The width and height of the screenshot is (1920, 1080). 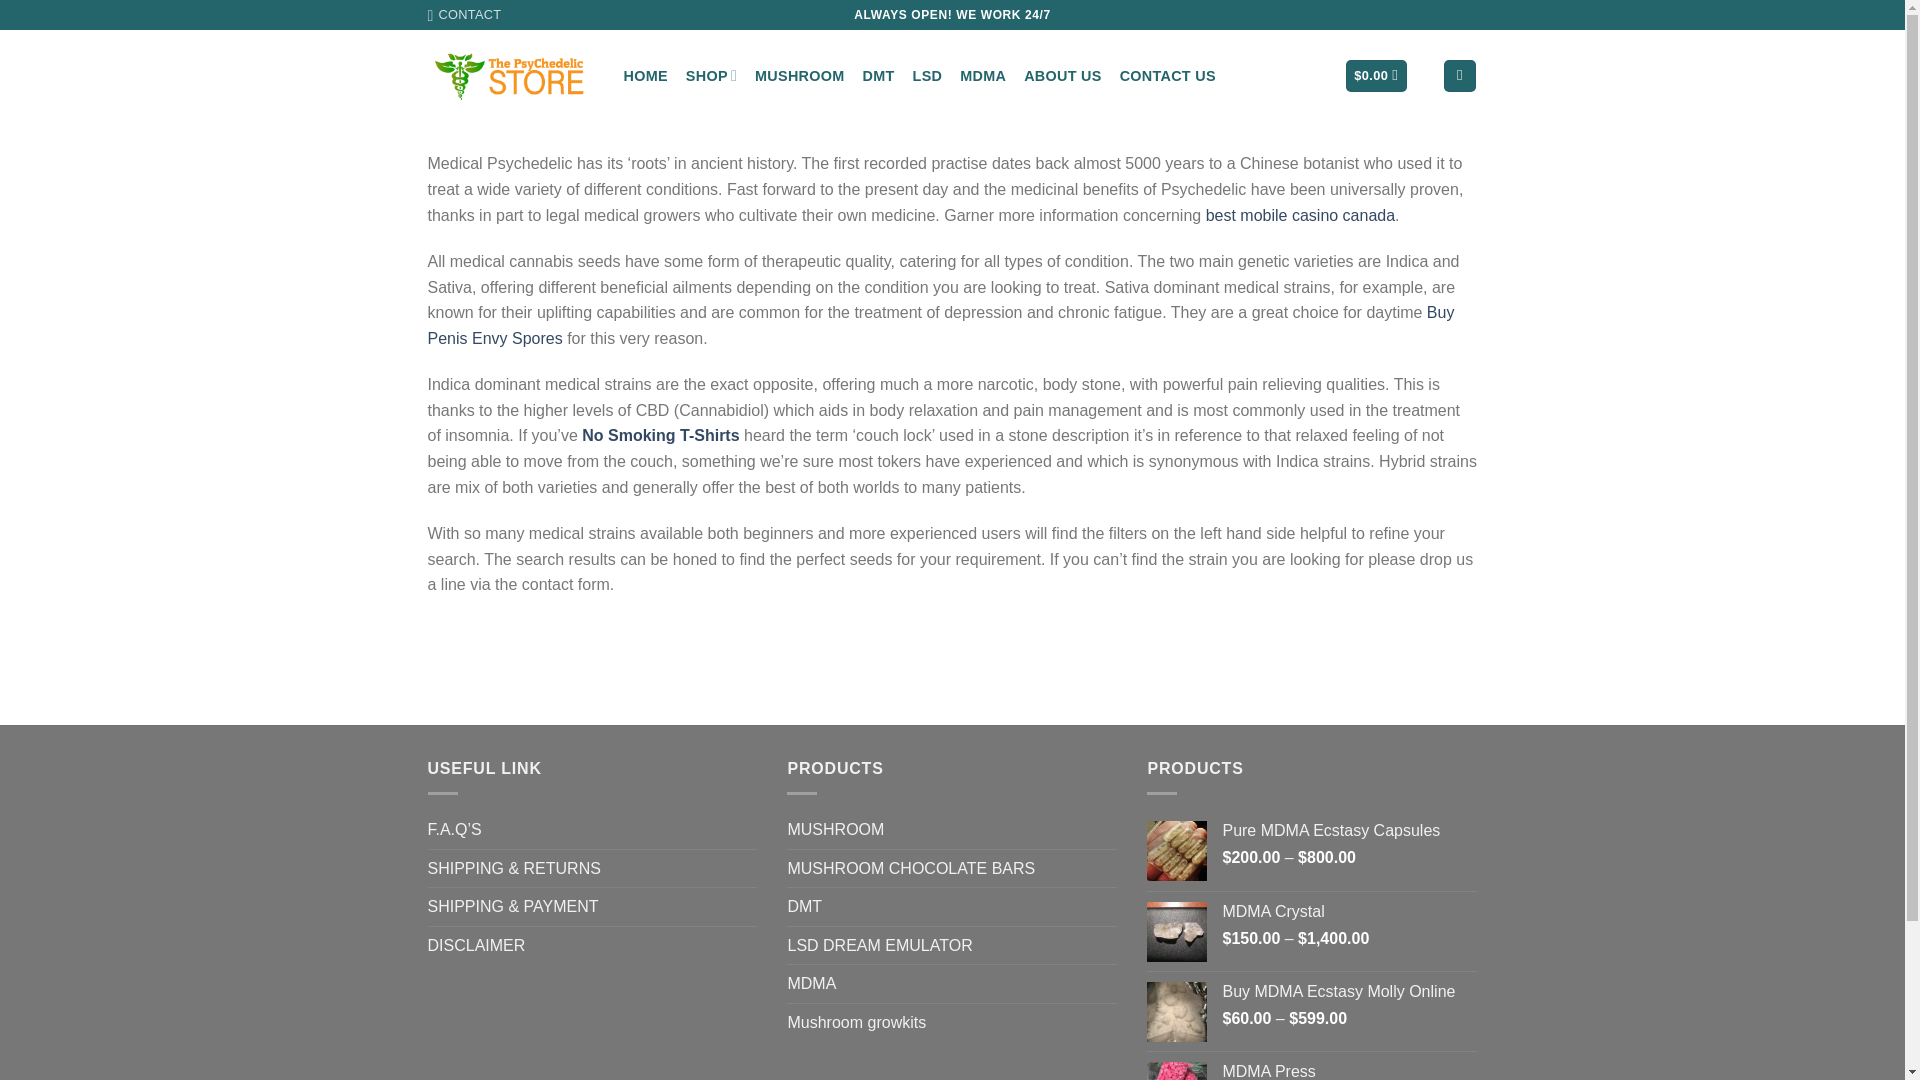 I want to click on SHOP, so click(x=711, y=76).